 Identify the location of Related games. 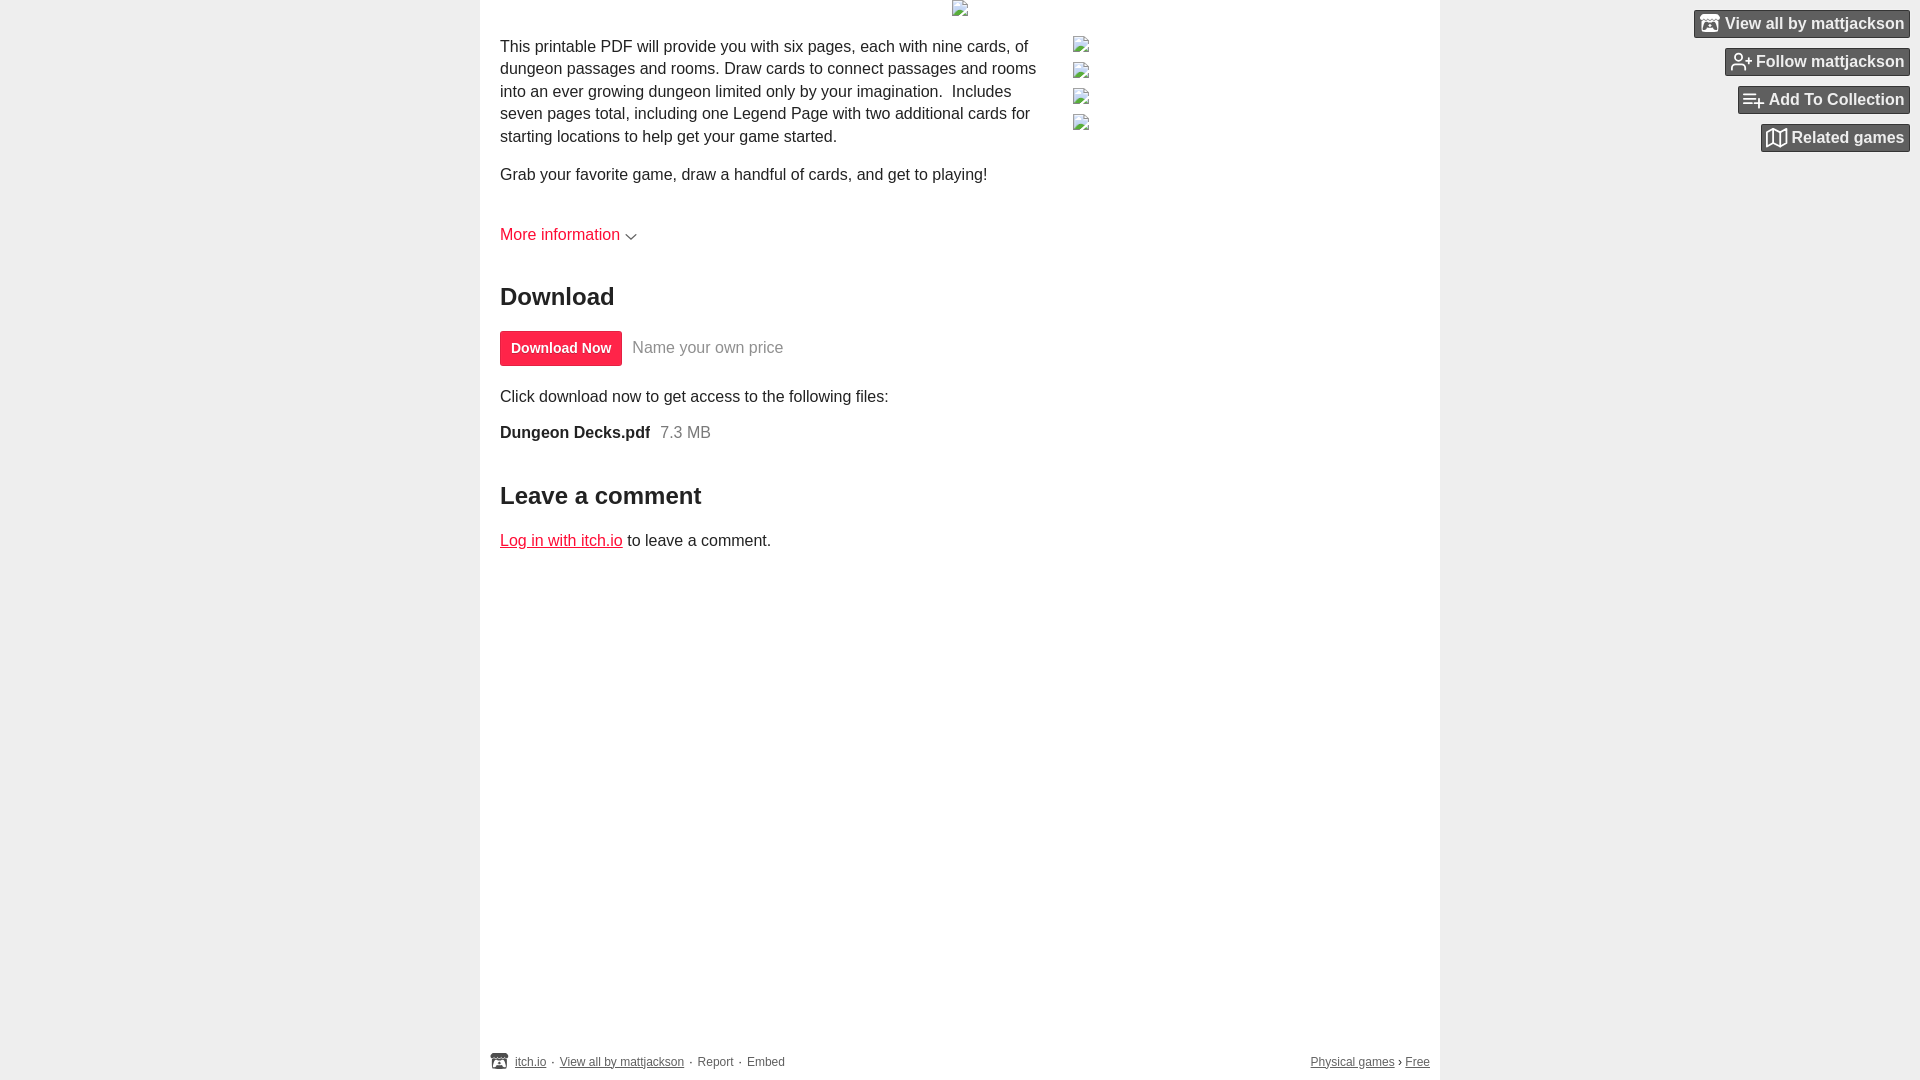
(1835, 138).